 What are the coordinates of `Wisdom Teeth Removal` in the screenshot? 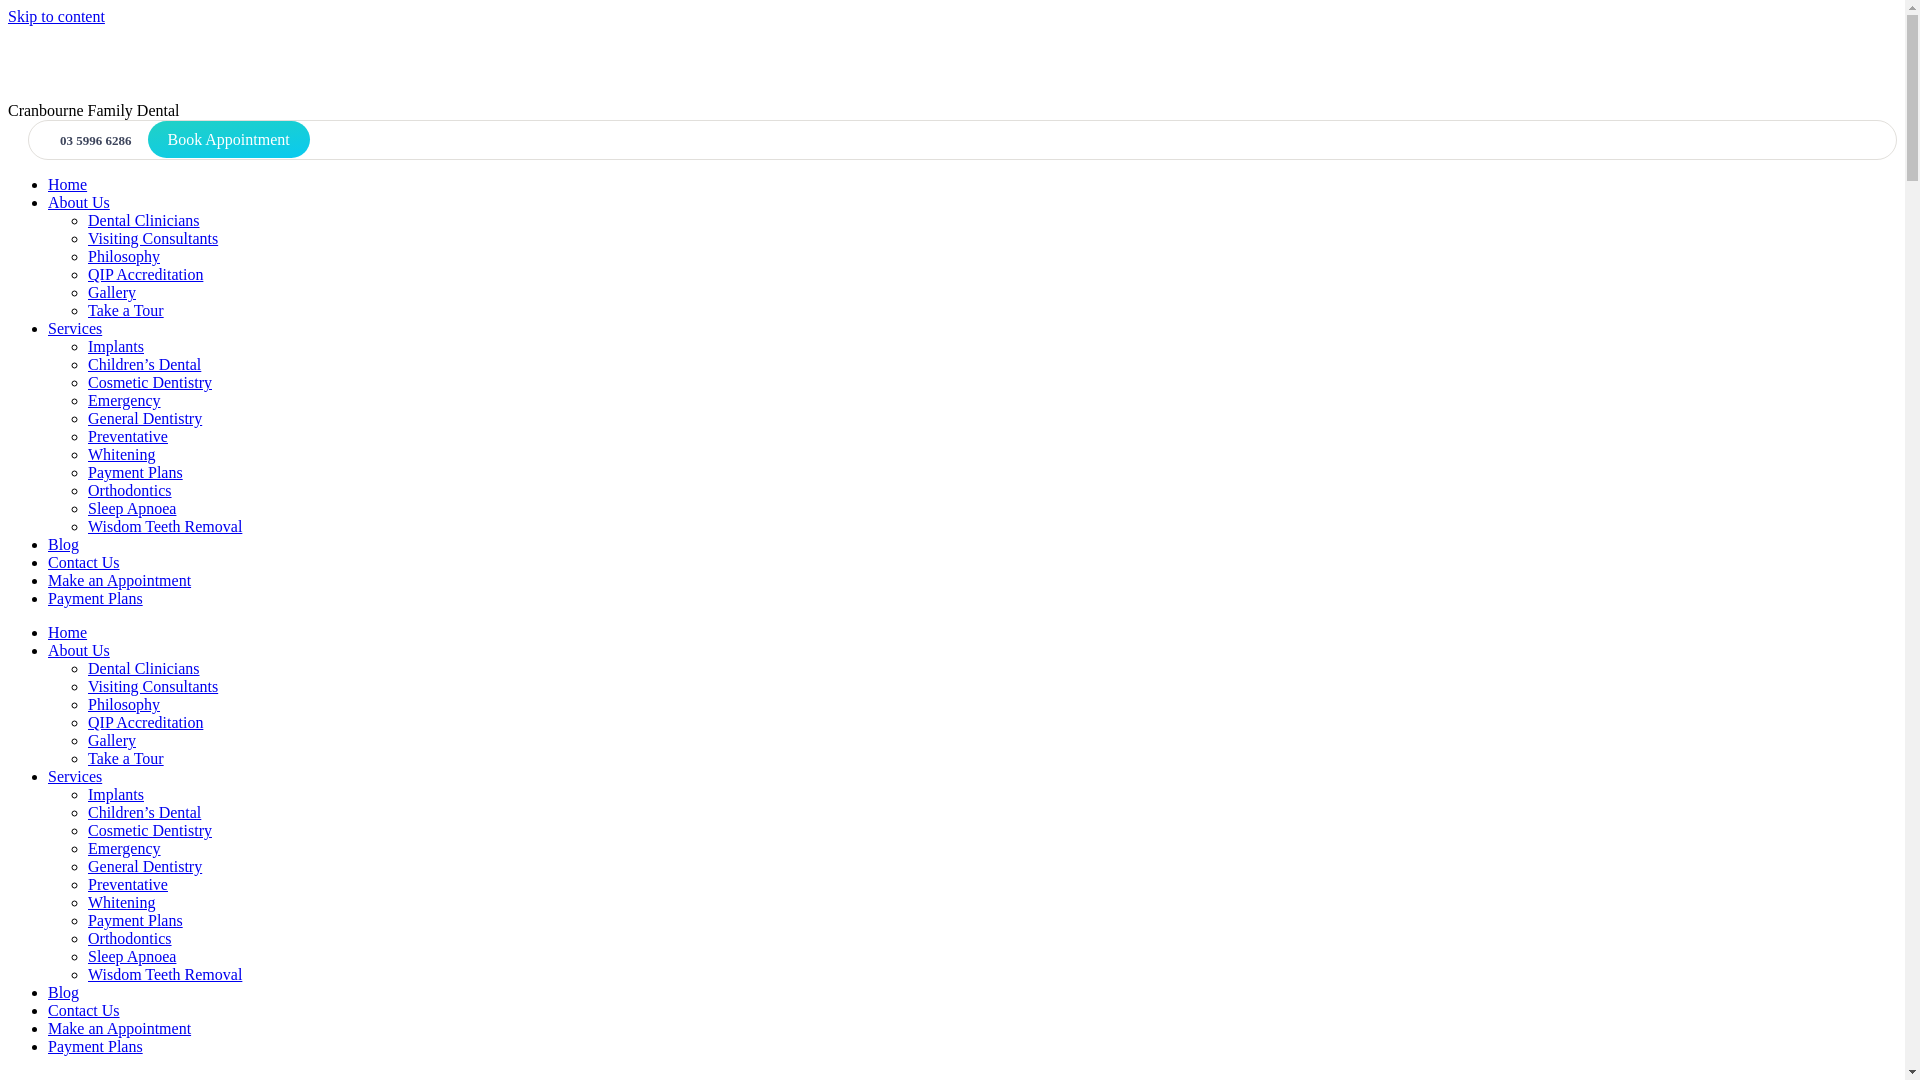 It's located at (165, 974).